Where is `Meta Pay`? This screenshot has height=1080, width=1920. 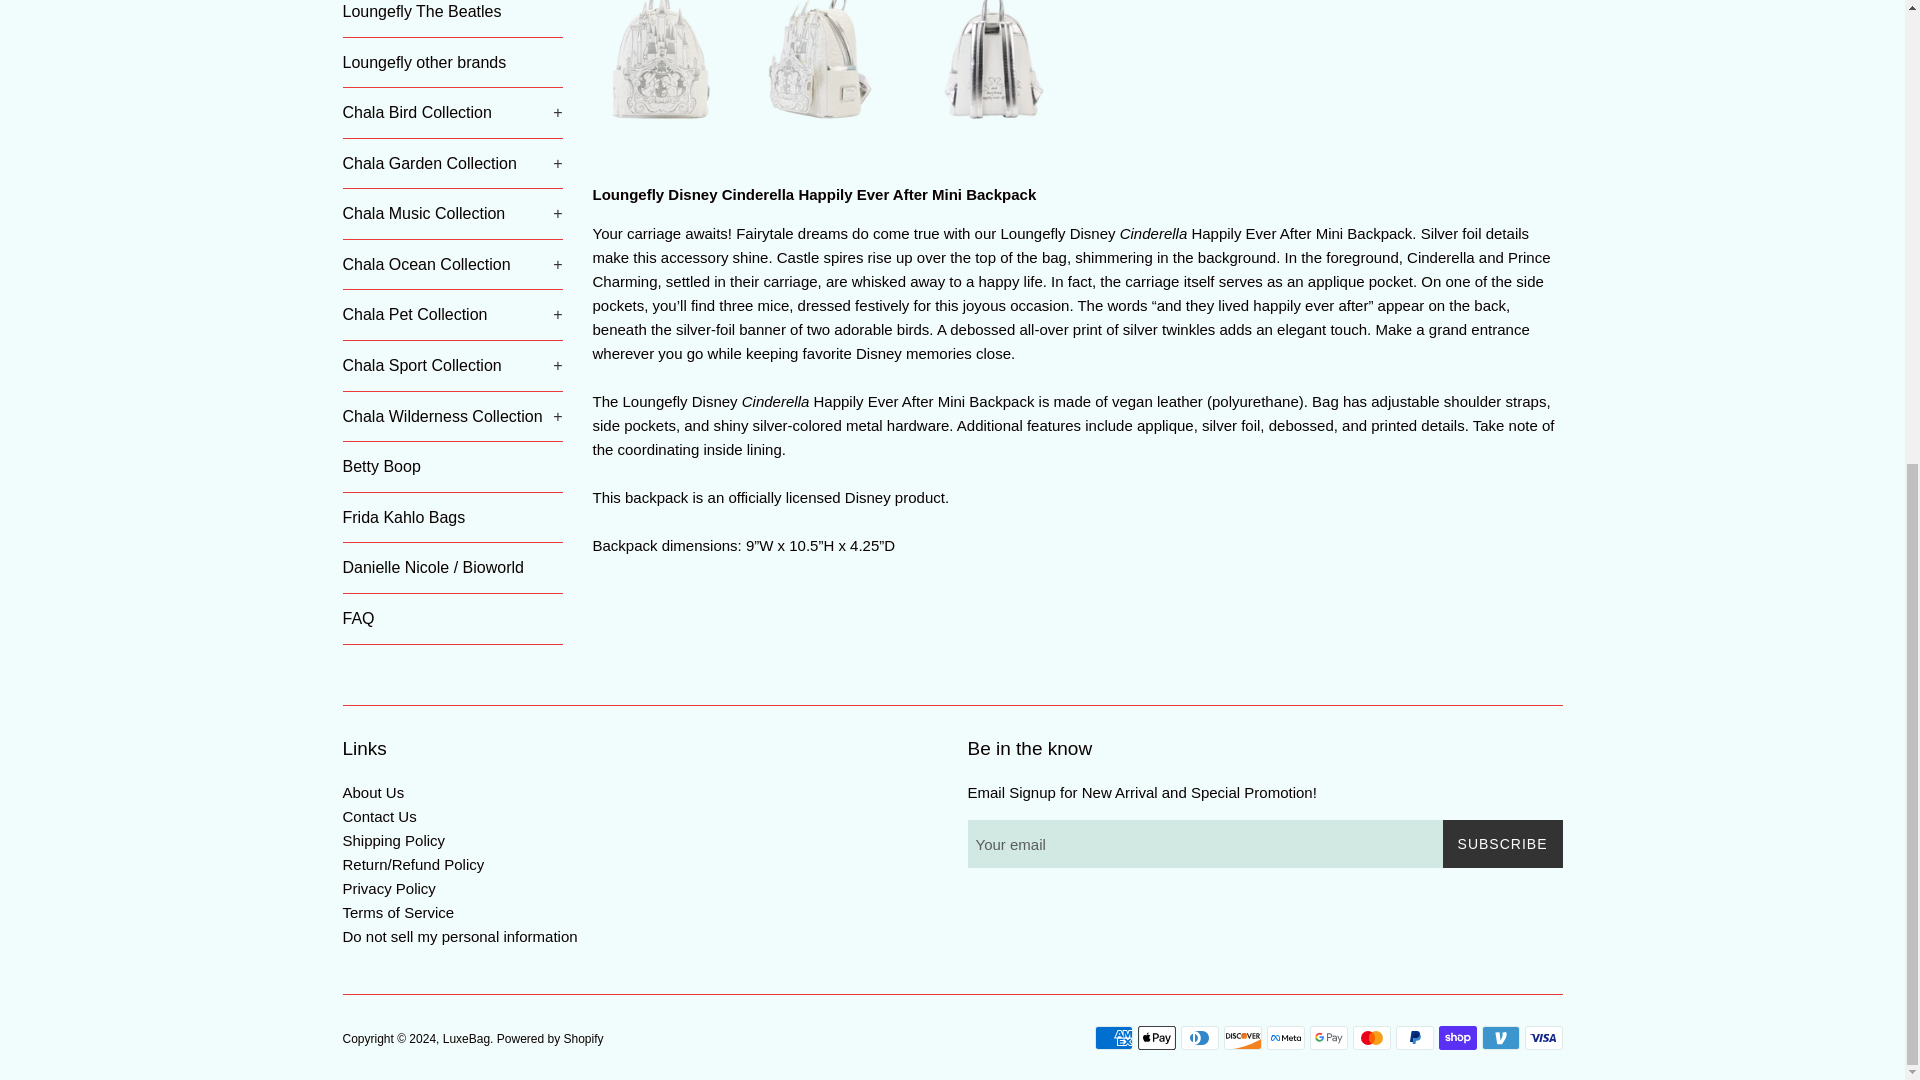 Meta Pay is located at coordinates (1284, 1038).